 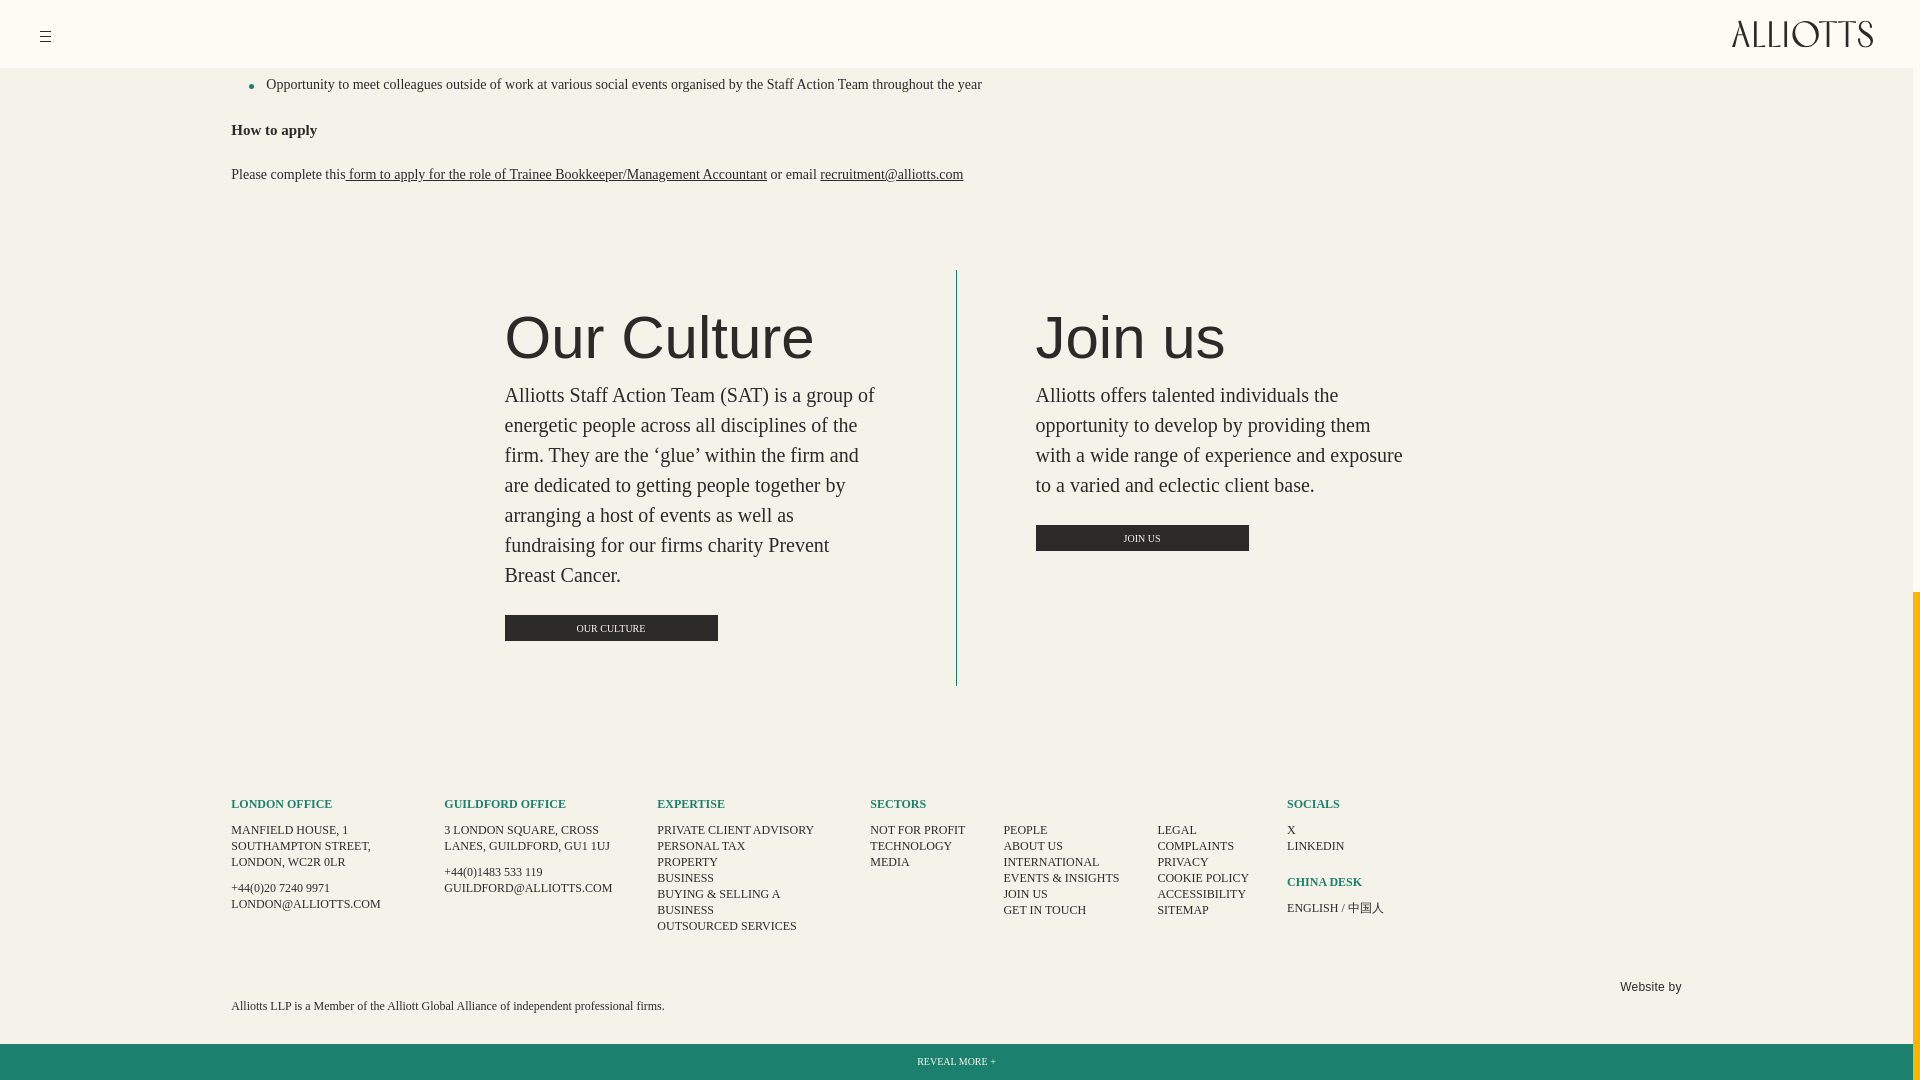 What do you see at coordinates (1142, 537) in the screenshot?
I see `JOIN US` at bounding box center [1142, 537].